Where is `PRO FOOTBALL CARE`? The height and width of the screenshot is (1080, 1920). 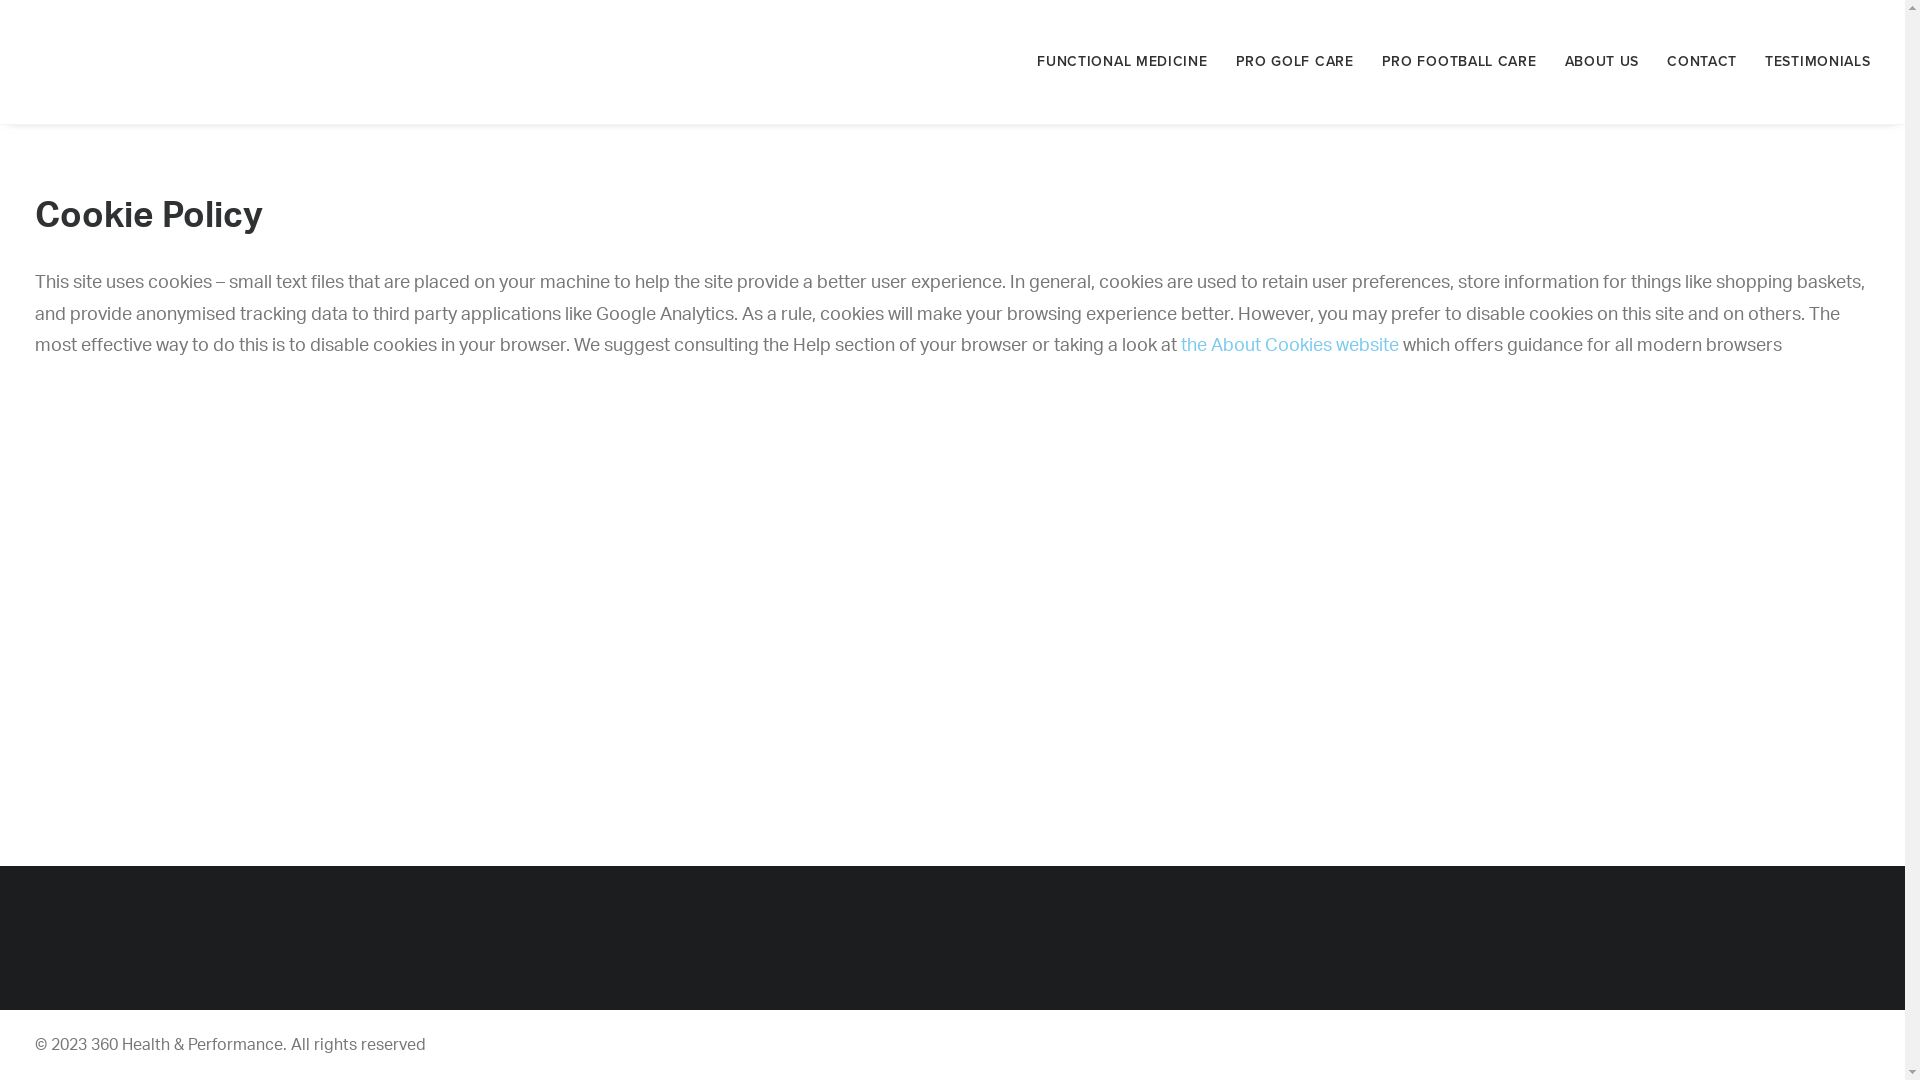
PRO FOOTBALL CARE is located at coordinates (1460, 62).